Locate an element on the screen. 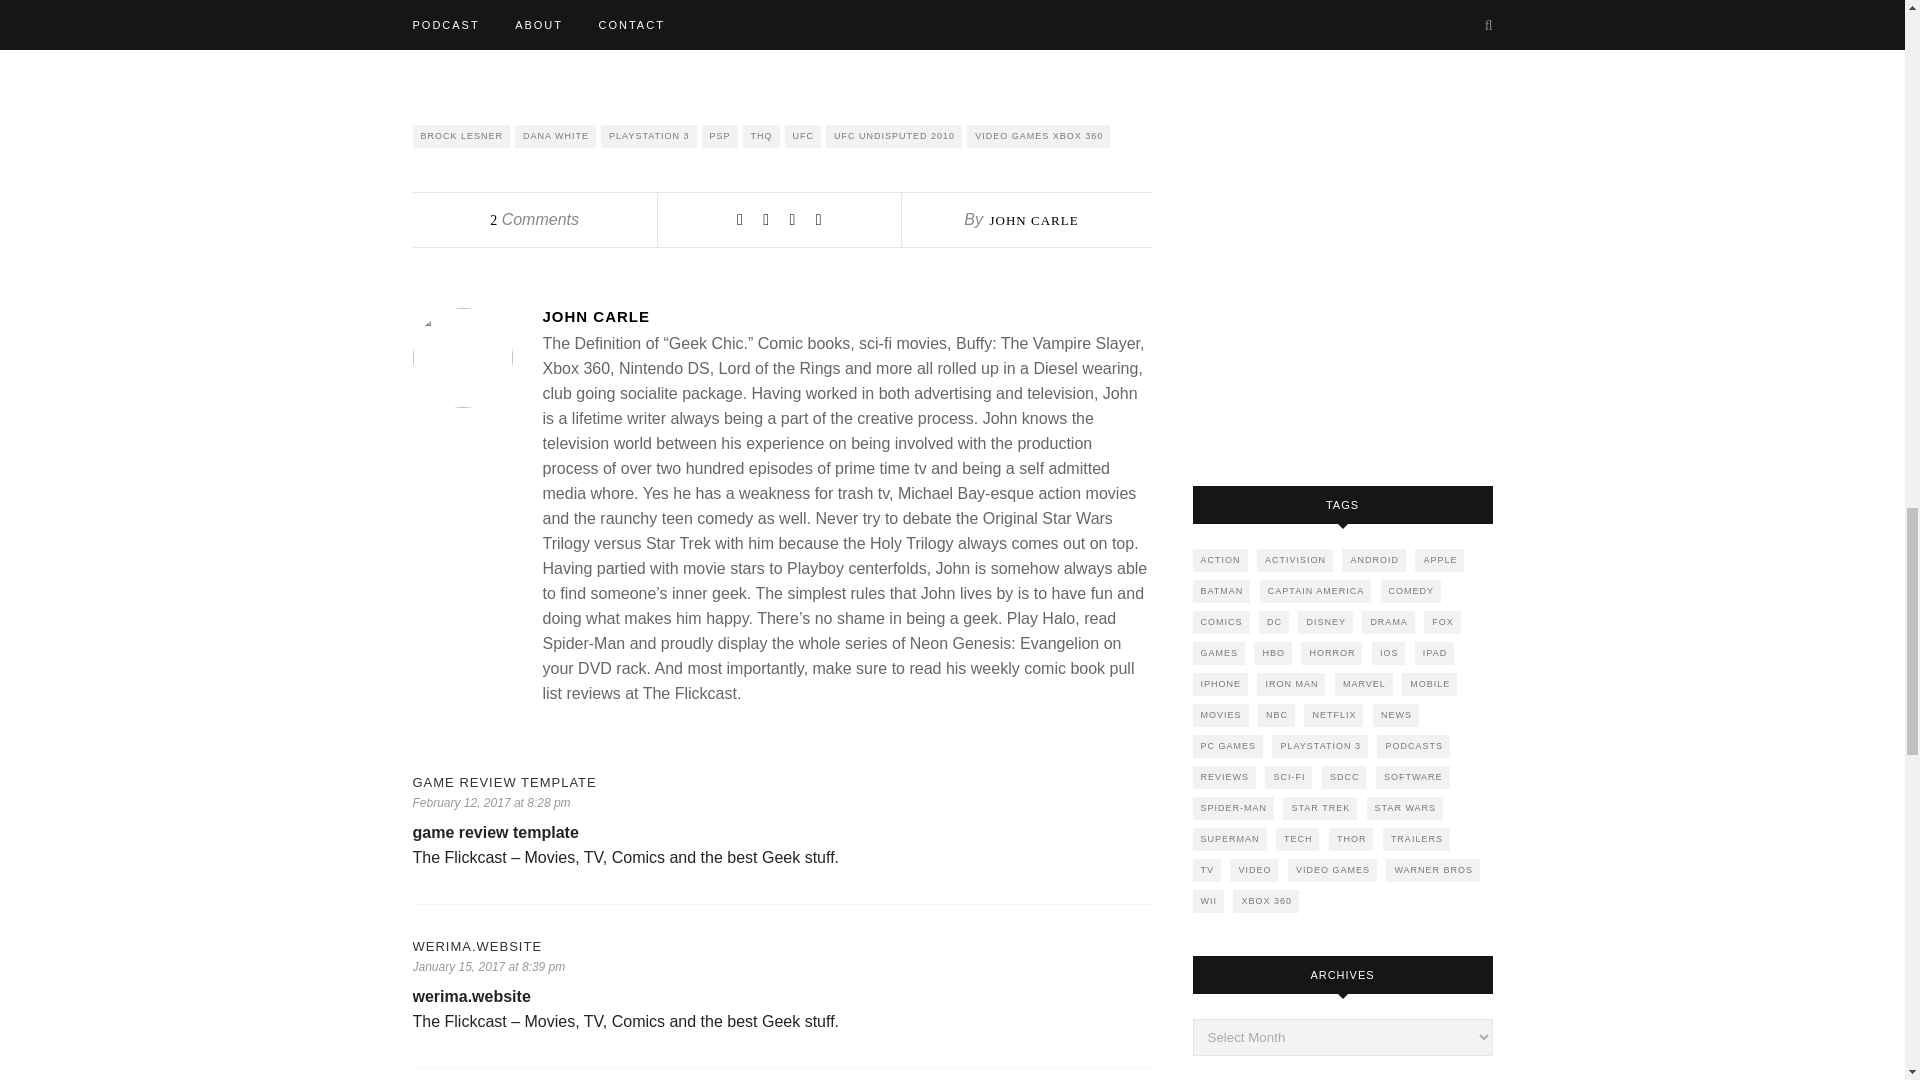 The width and height of the screenshot is (1920, 1080). UFC is located at coordinates (803, 136).